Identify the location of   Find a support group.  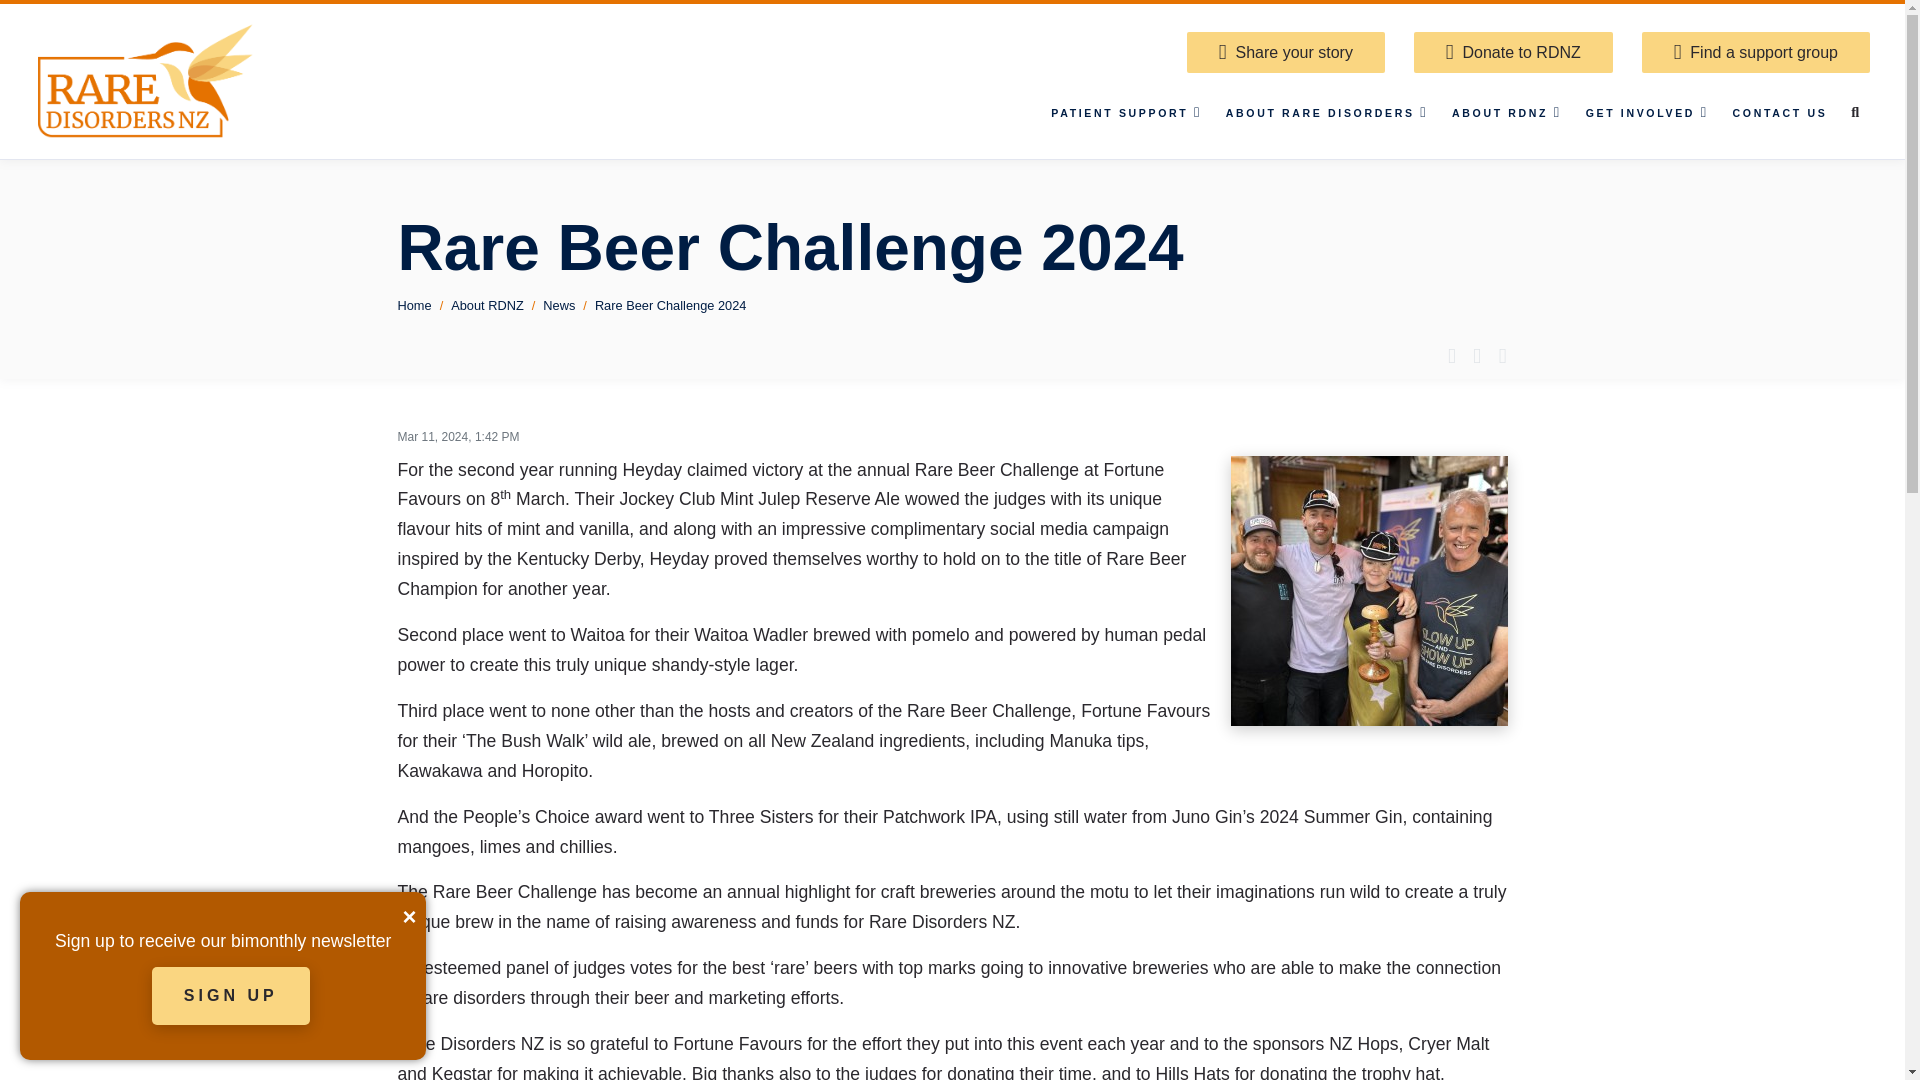
(1756, 52).